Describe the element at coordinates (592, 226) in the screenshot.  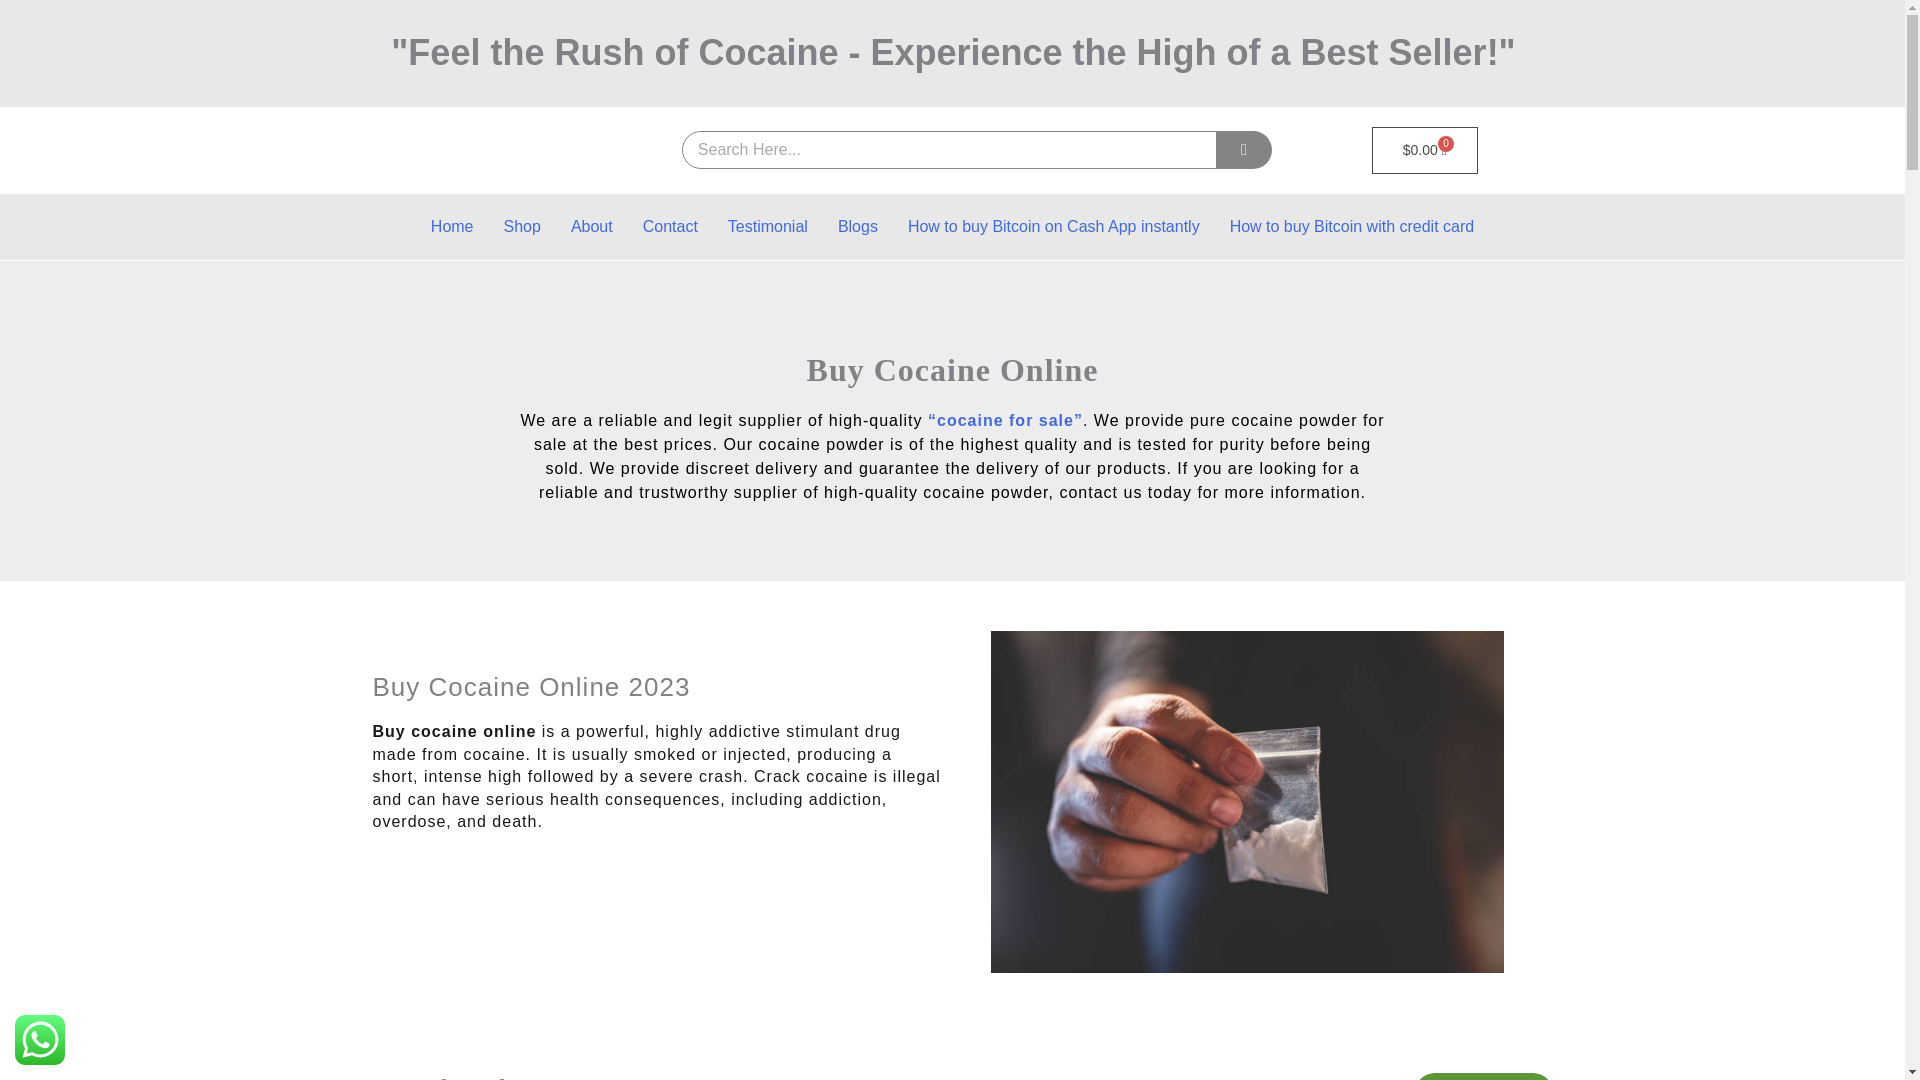
I see `About` at that location.